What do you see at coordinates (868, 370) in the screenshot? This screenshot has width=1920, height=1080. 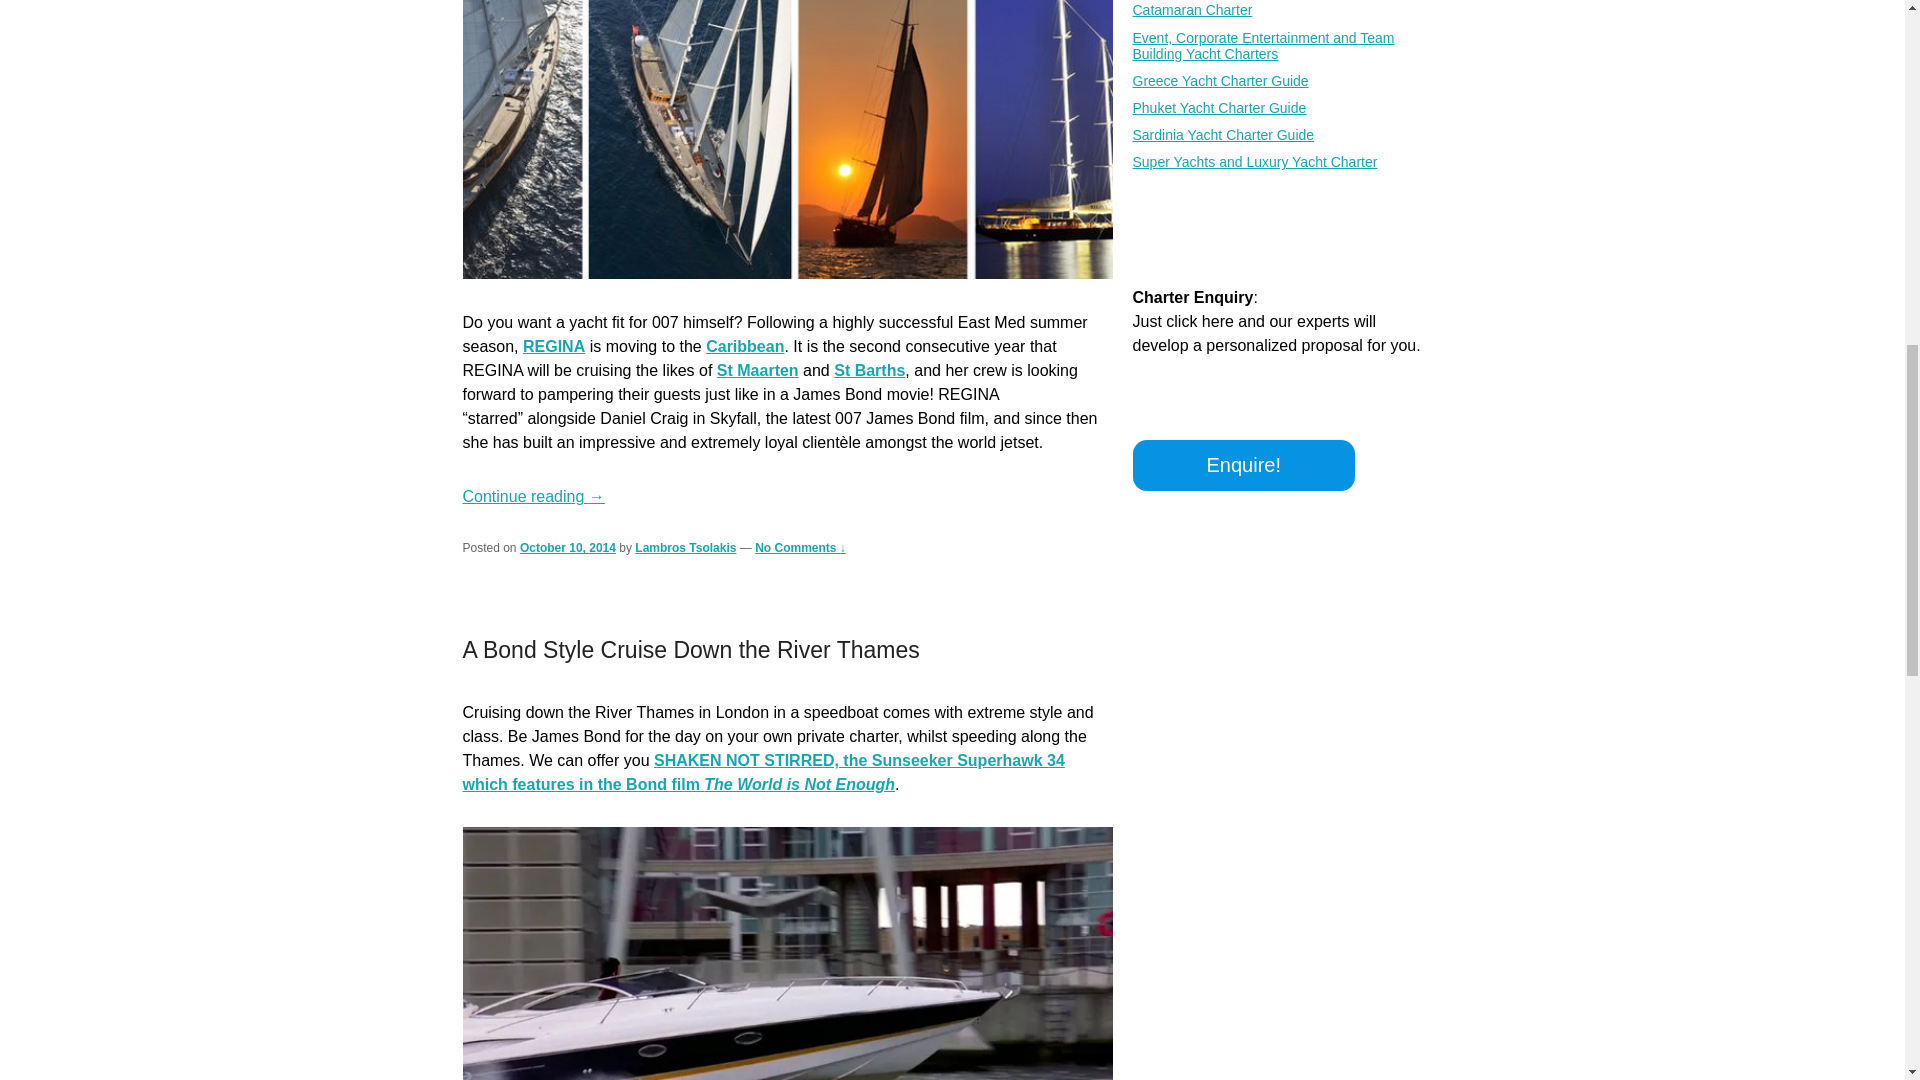 I see `St Barthelemy Charter Guide` at bounding box center [868, 370].